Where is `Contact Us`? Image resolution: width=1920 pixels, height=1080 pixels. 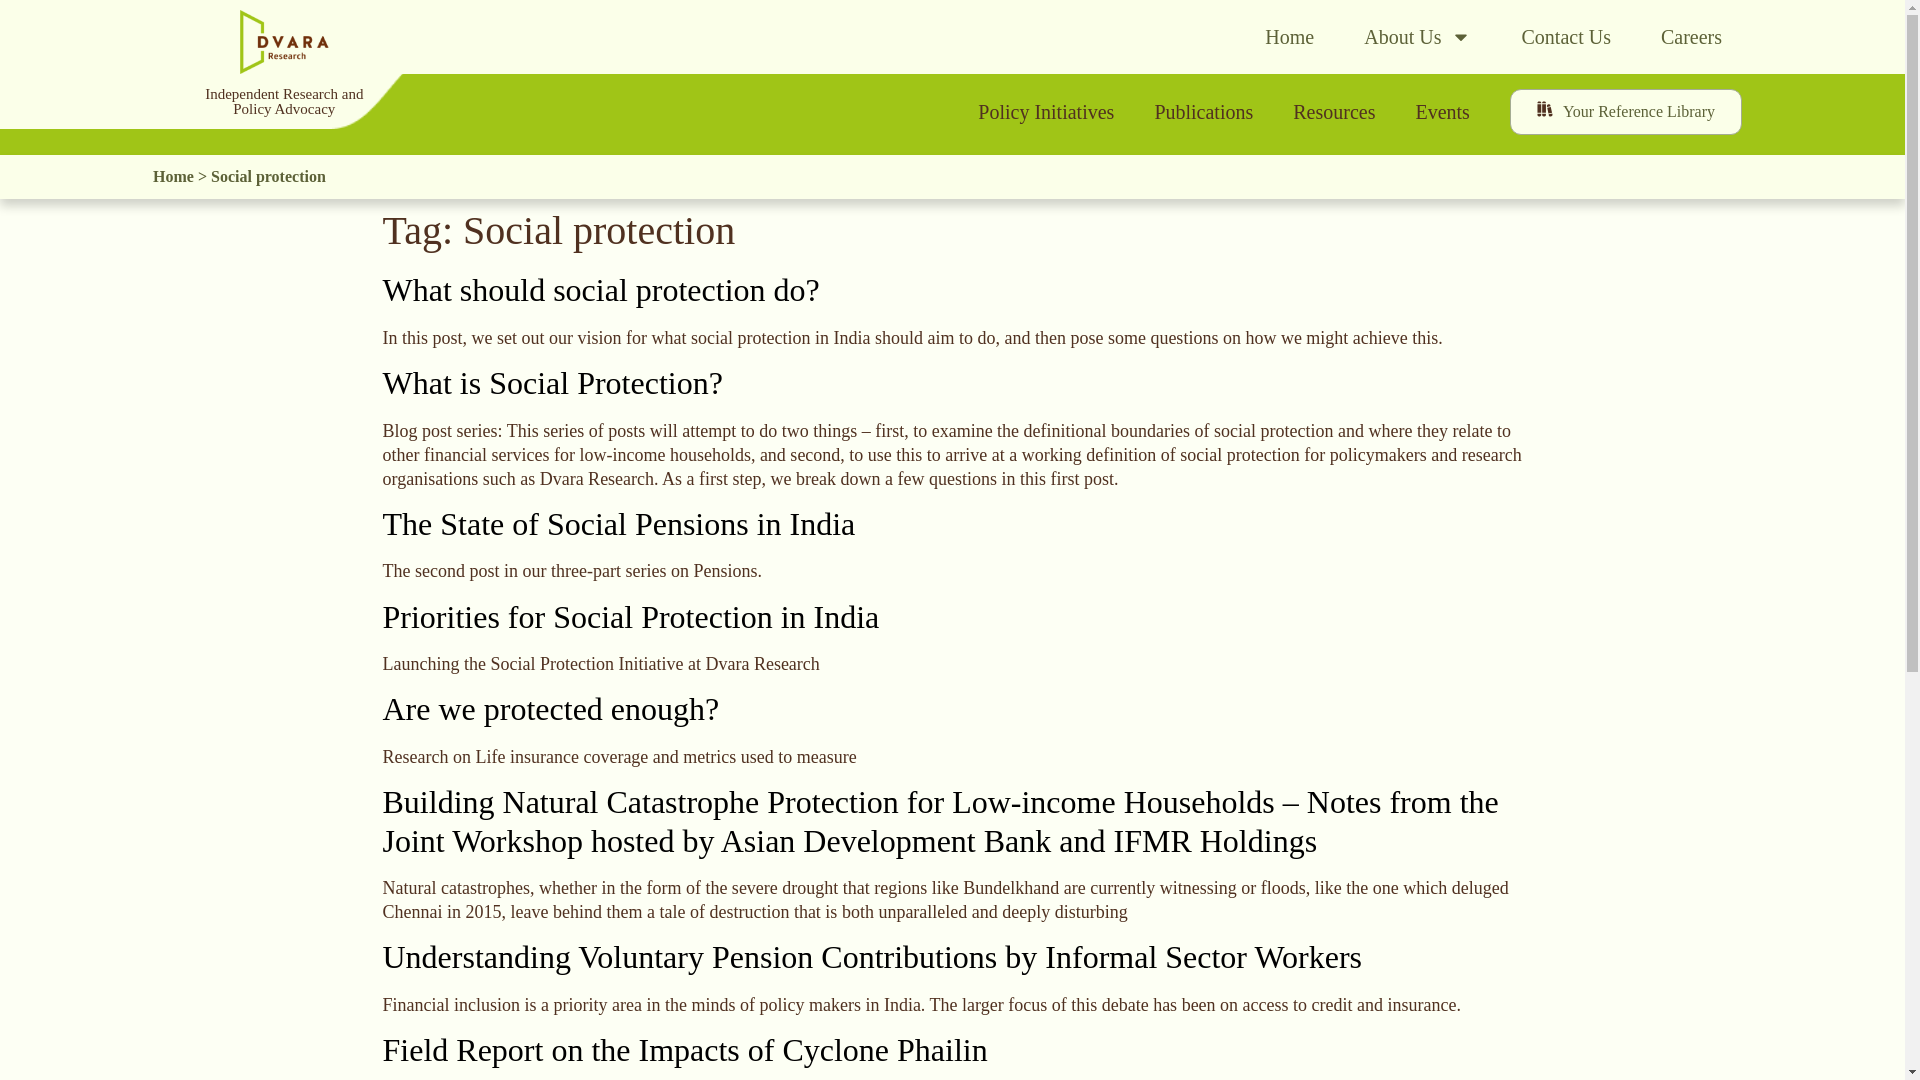
Contact Us is located at coordinates (1566, 37).